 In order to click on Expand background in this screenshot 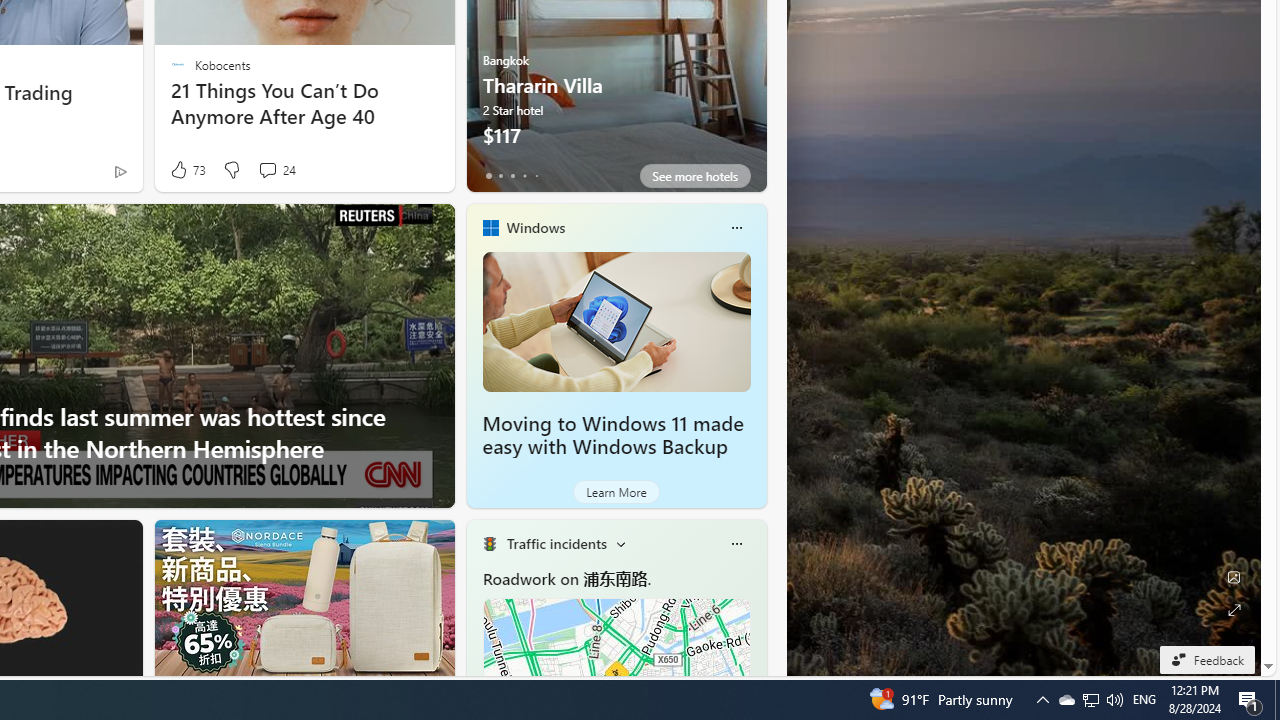, I will do `click(1234, 610)`.